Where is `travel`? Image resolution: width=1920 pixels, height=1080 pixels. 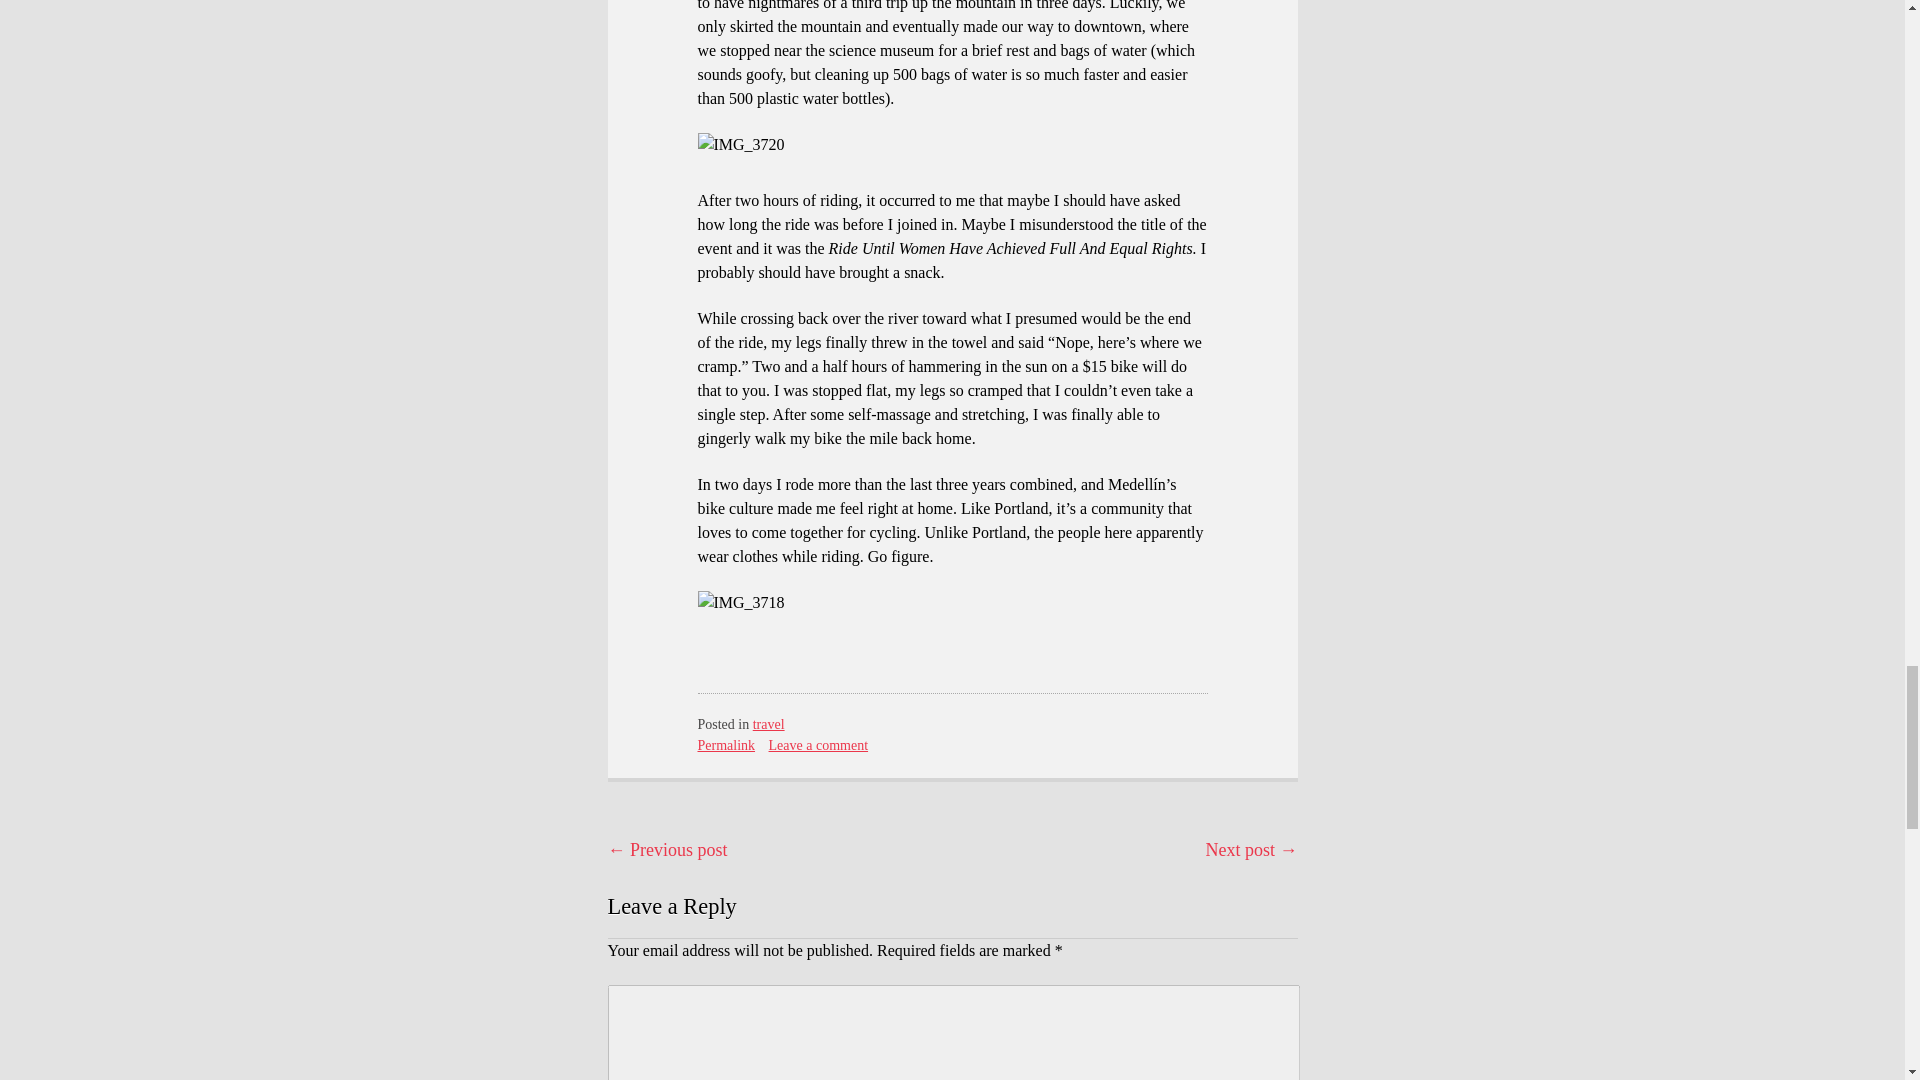 travel is located at coordinates (768, 724).